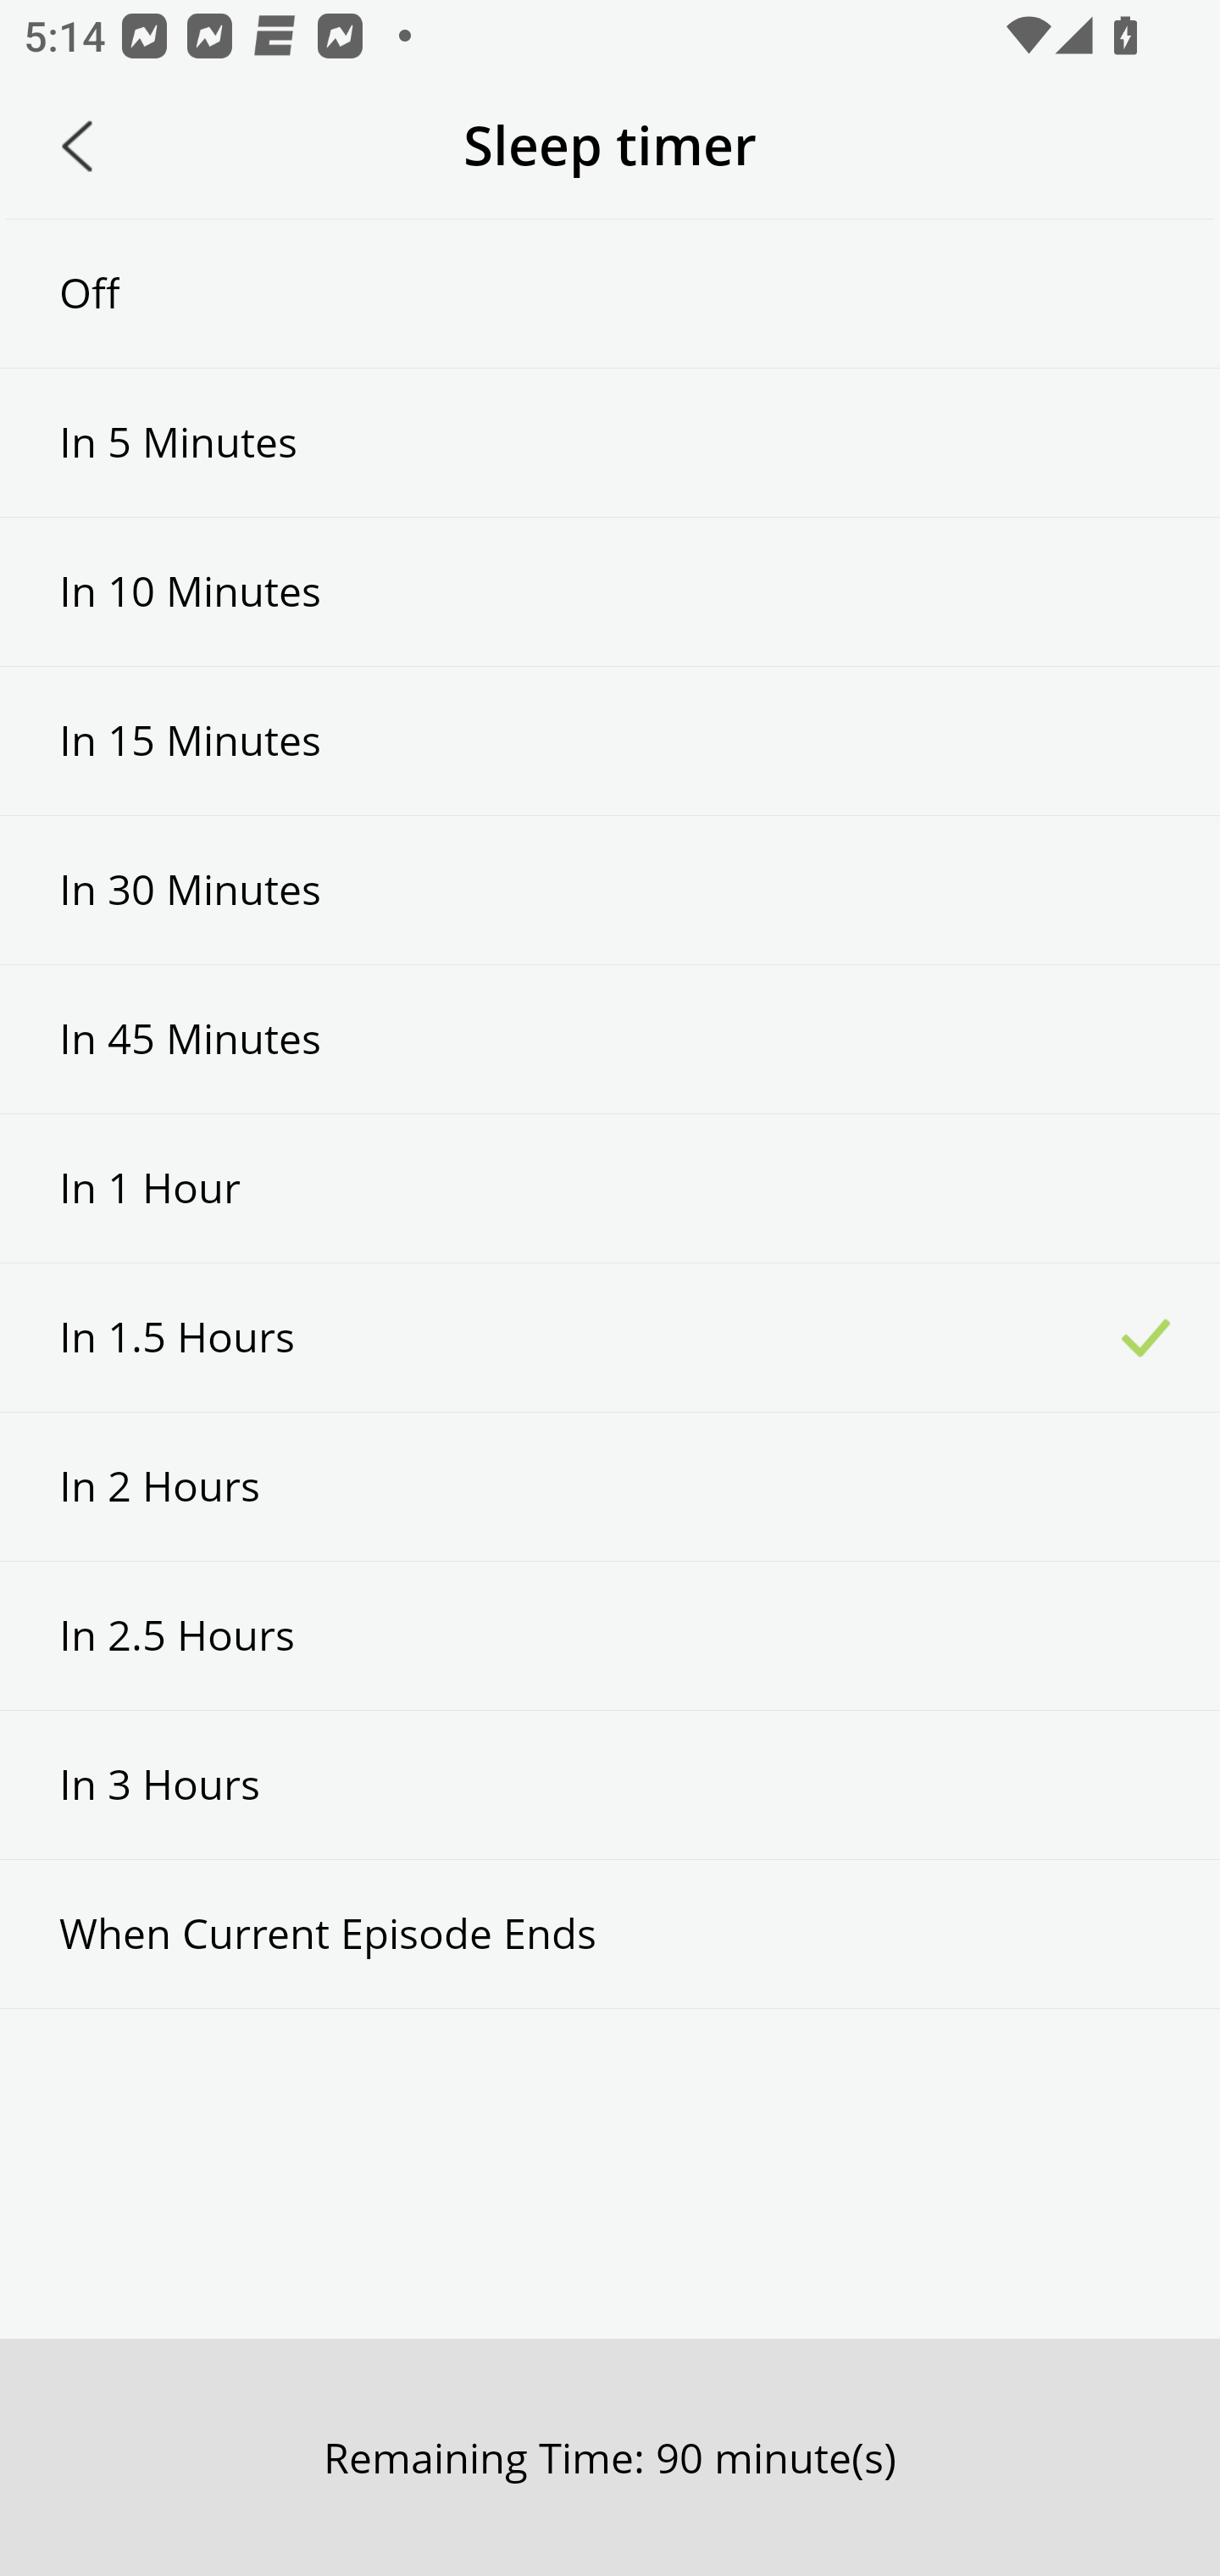  I want to click on Back, so click(77, 146).